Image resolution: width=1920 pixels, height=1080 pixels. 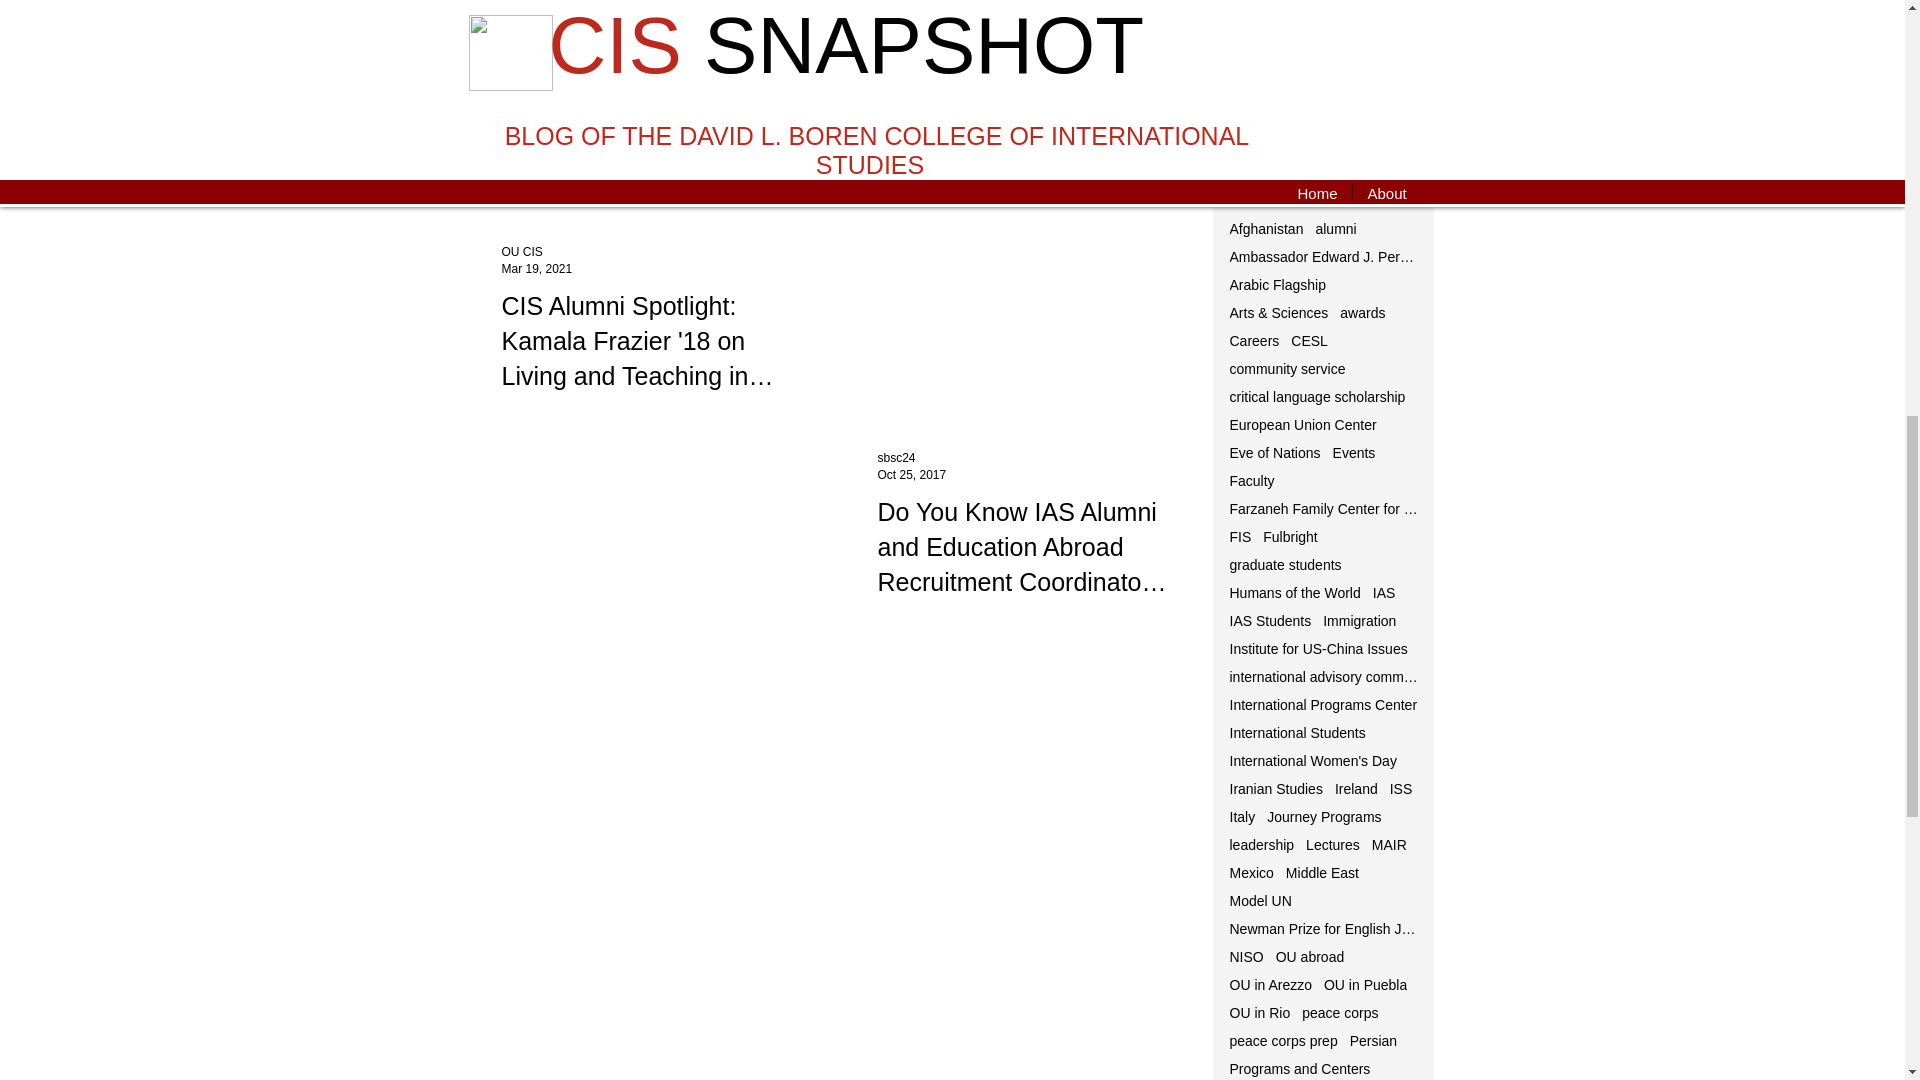 I want to click on Careers, so click(x=1255, y=340).